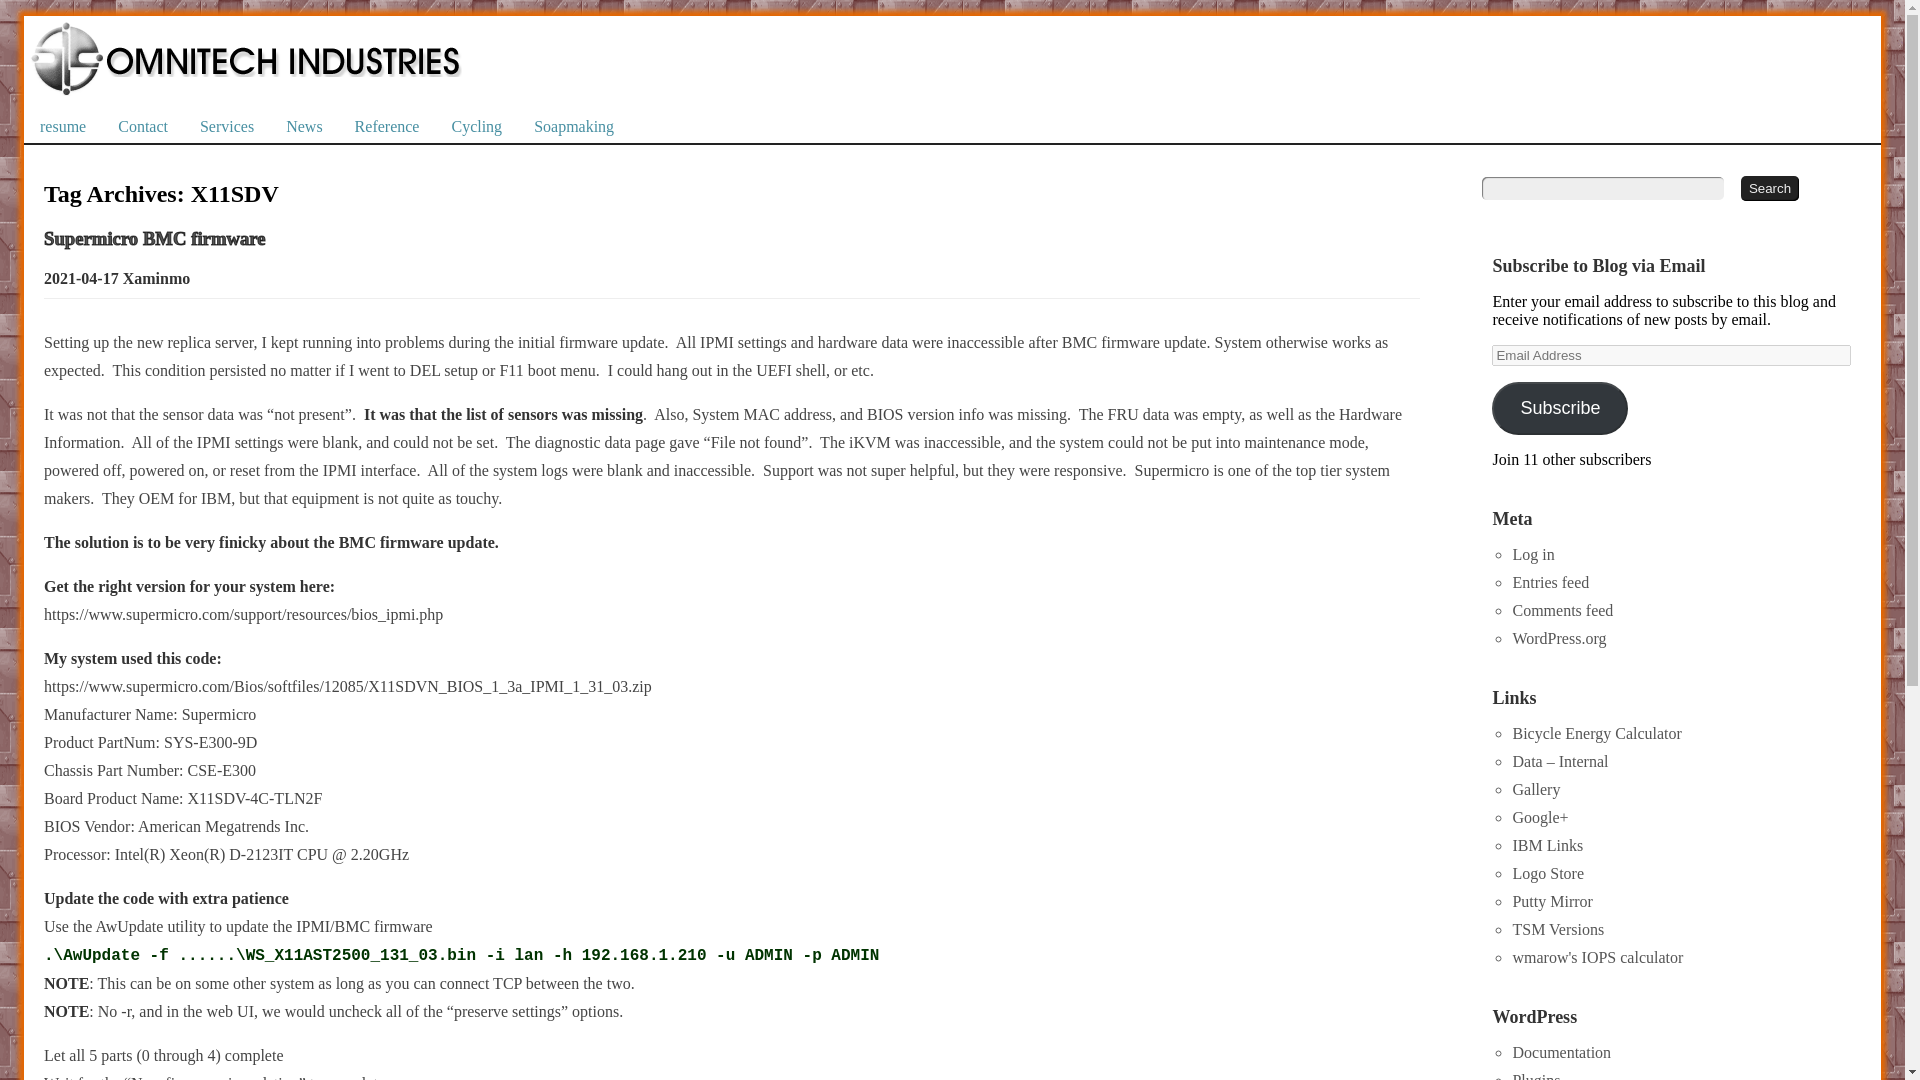  What do you see at coordinates (1547, 846) in the screenshot?
I see `IBM Links` at bounding box center [1547, 846].